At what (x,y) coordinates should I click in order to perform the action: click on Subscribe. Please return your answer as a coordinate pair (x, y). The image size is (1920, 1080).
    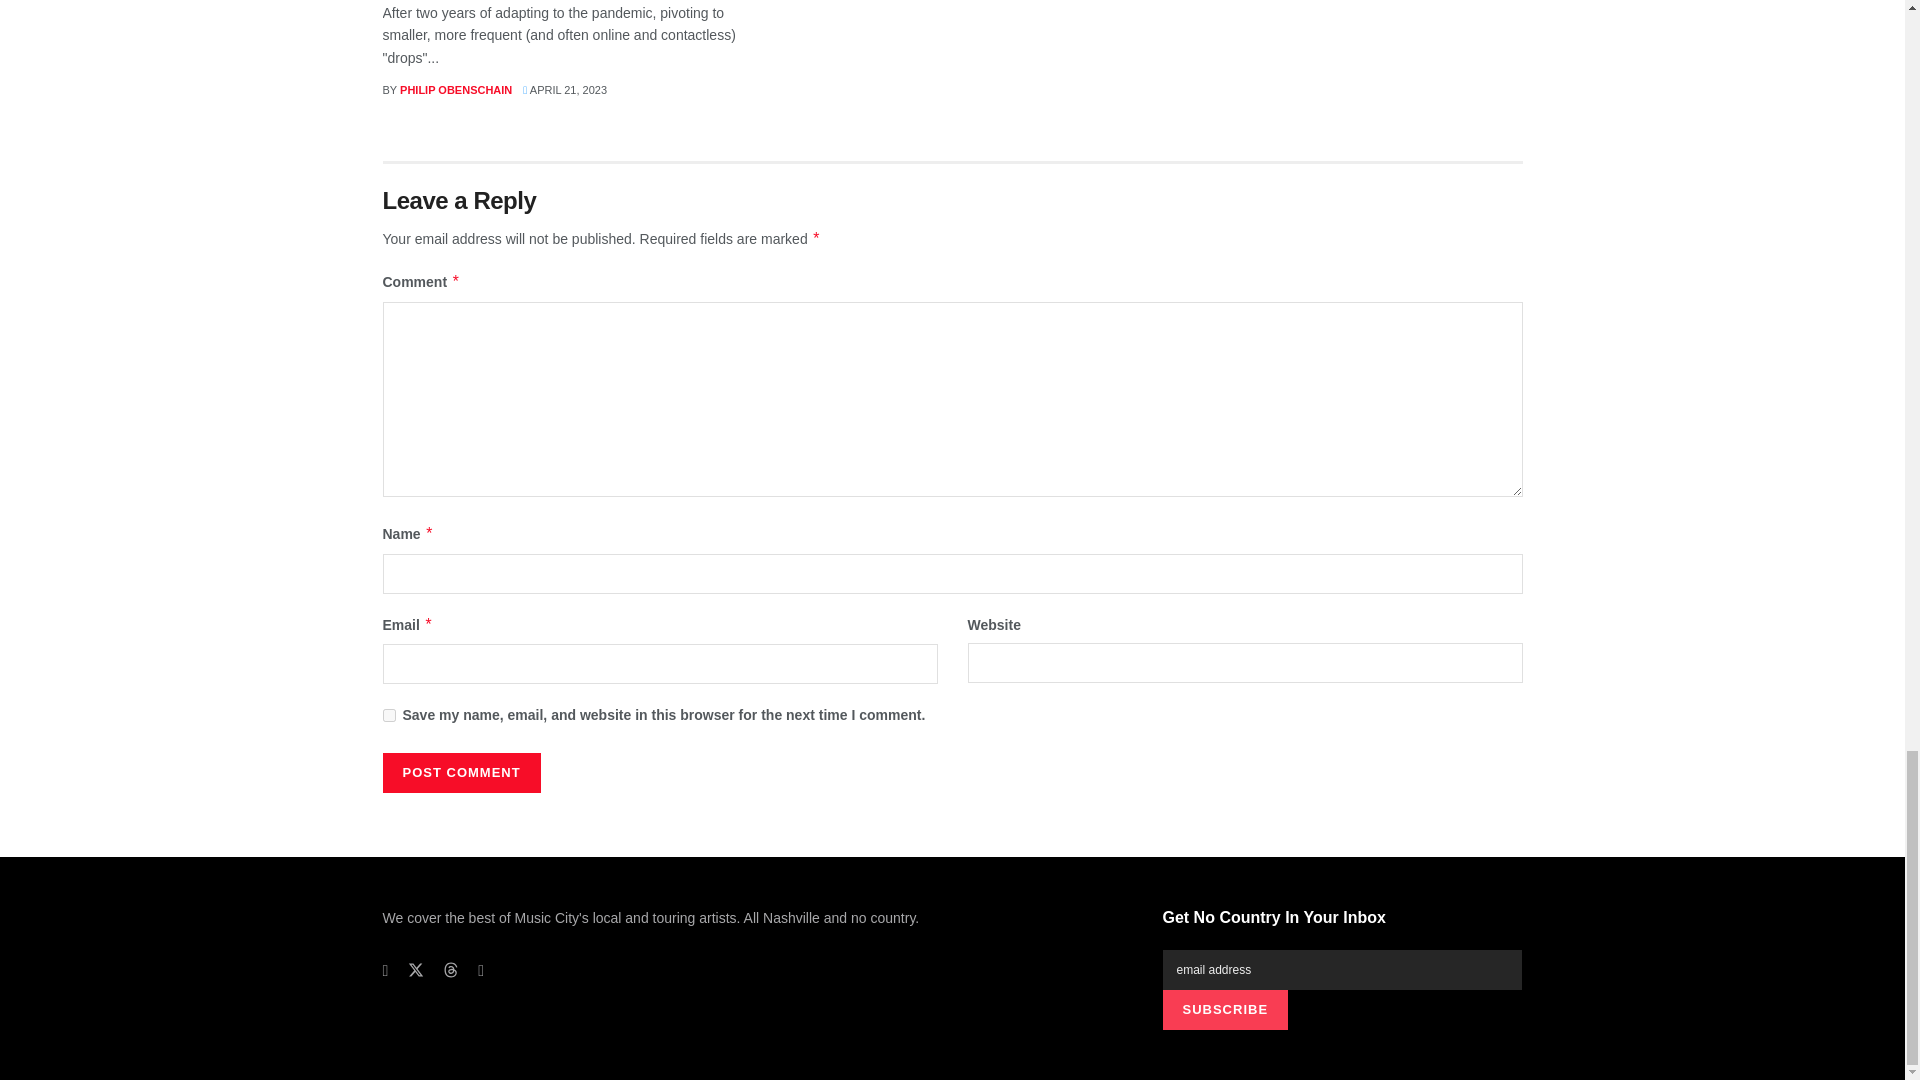
    Looking at the image, I should click on (1224, 1010).